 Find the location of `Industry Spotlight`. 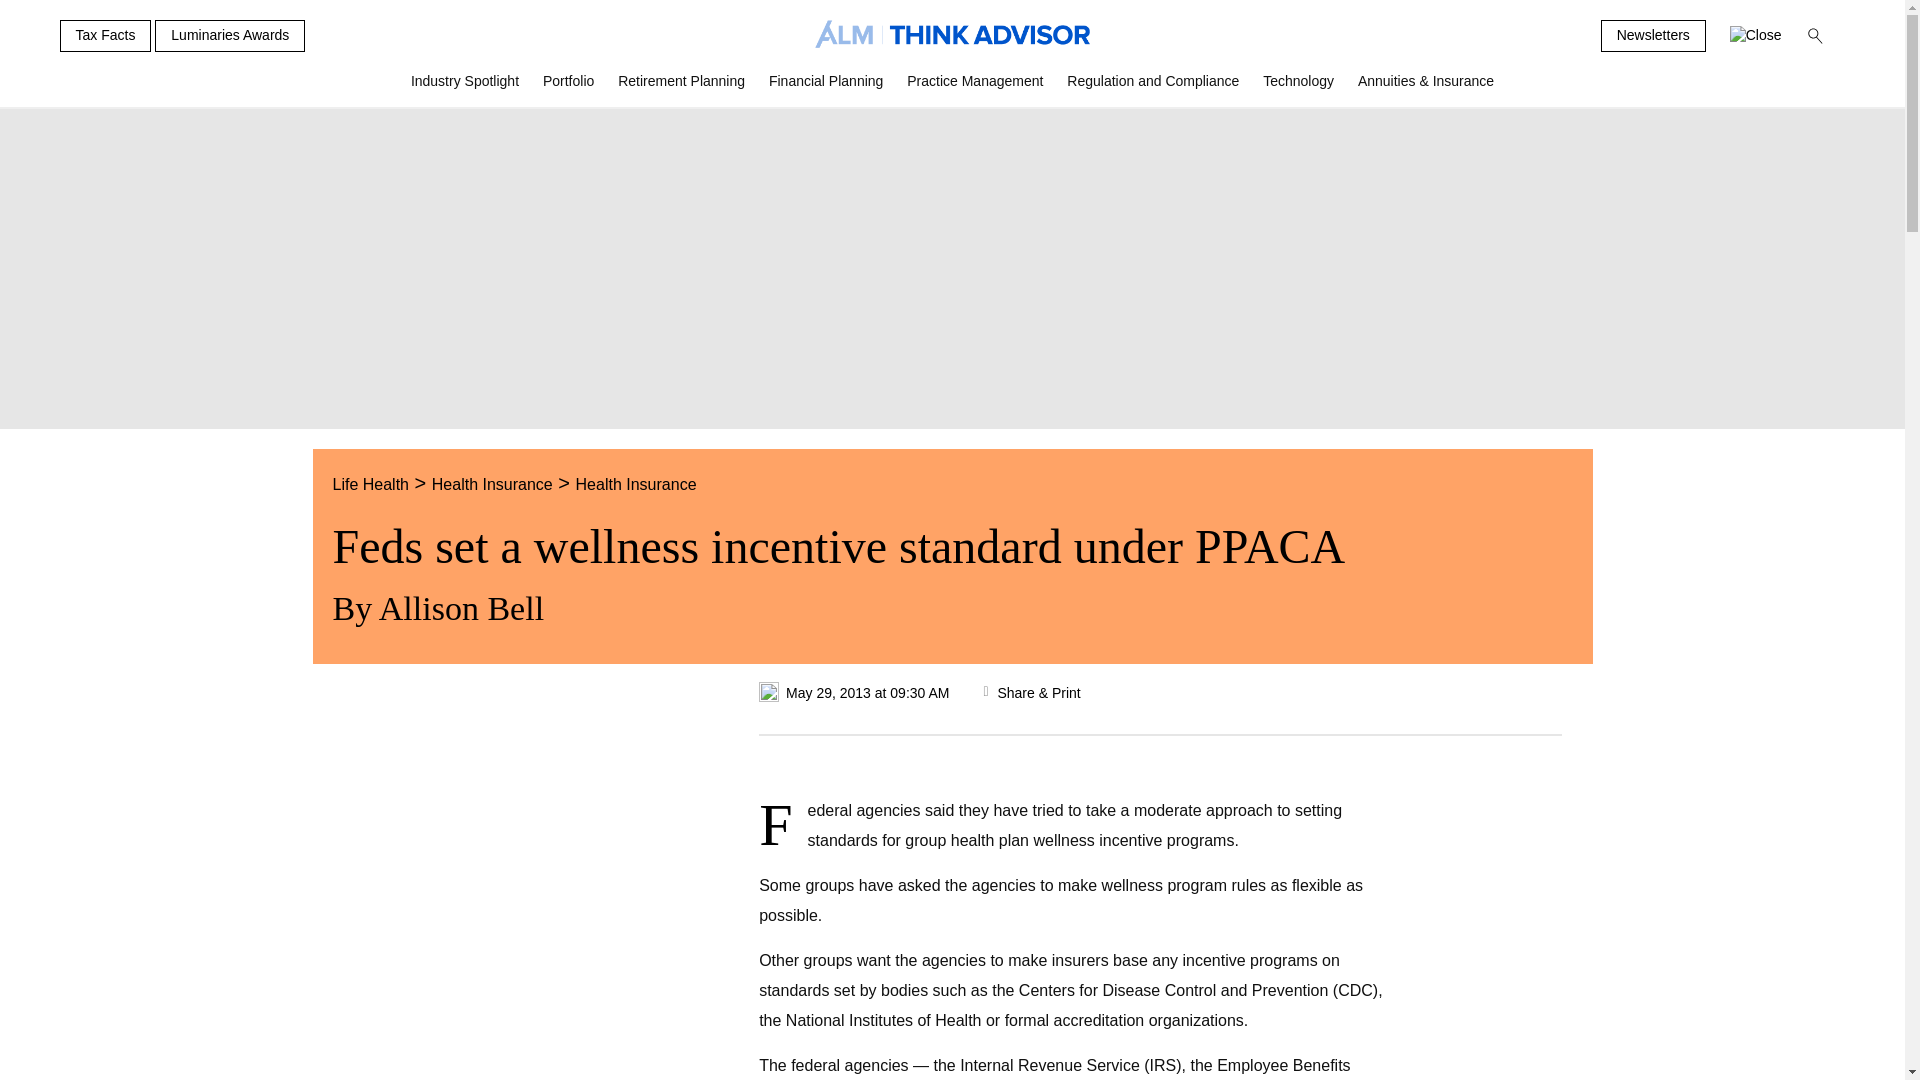

Industry Spotlight is located at coordinates (465, 89).